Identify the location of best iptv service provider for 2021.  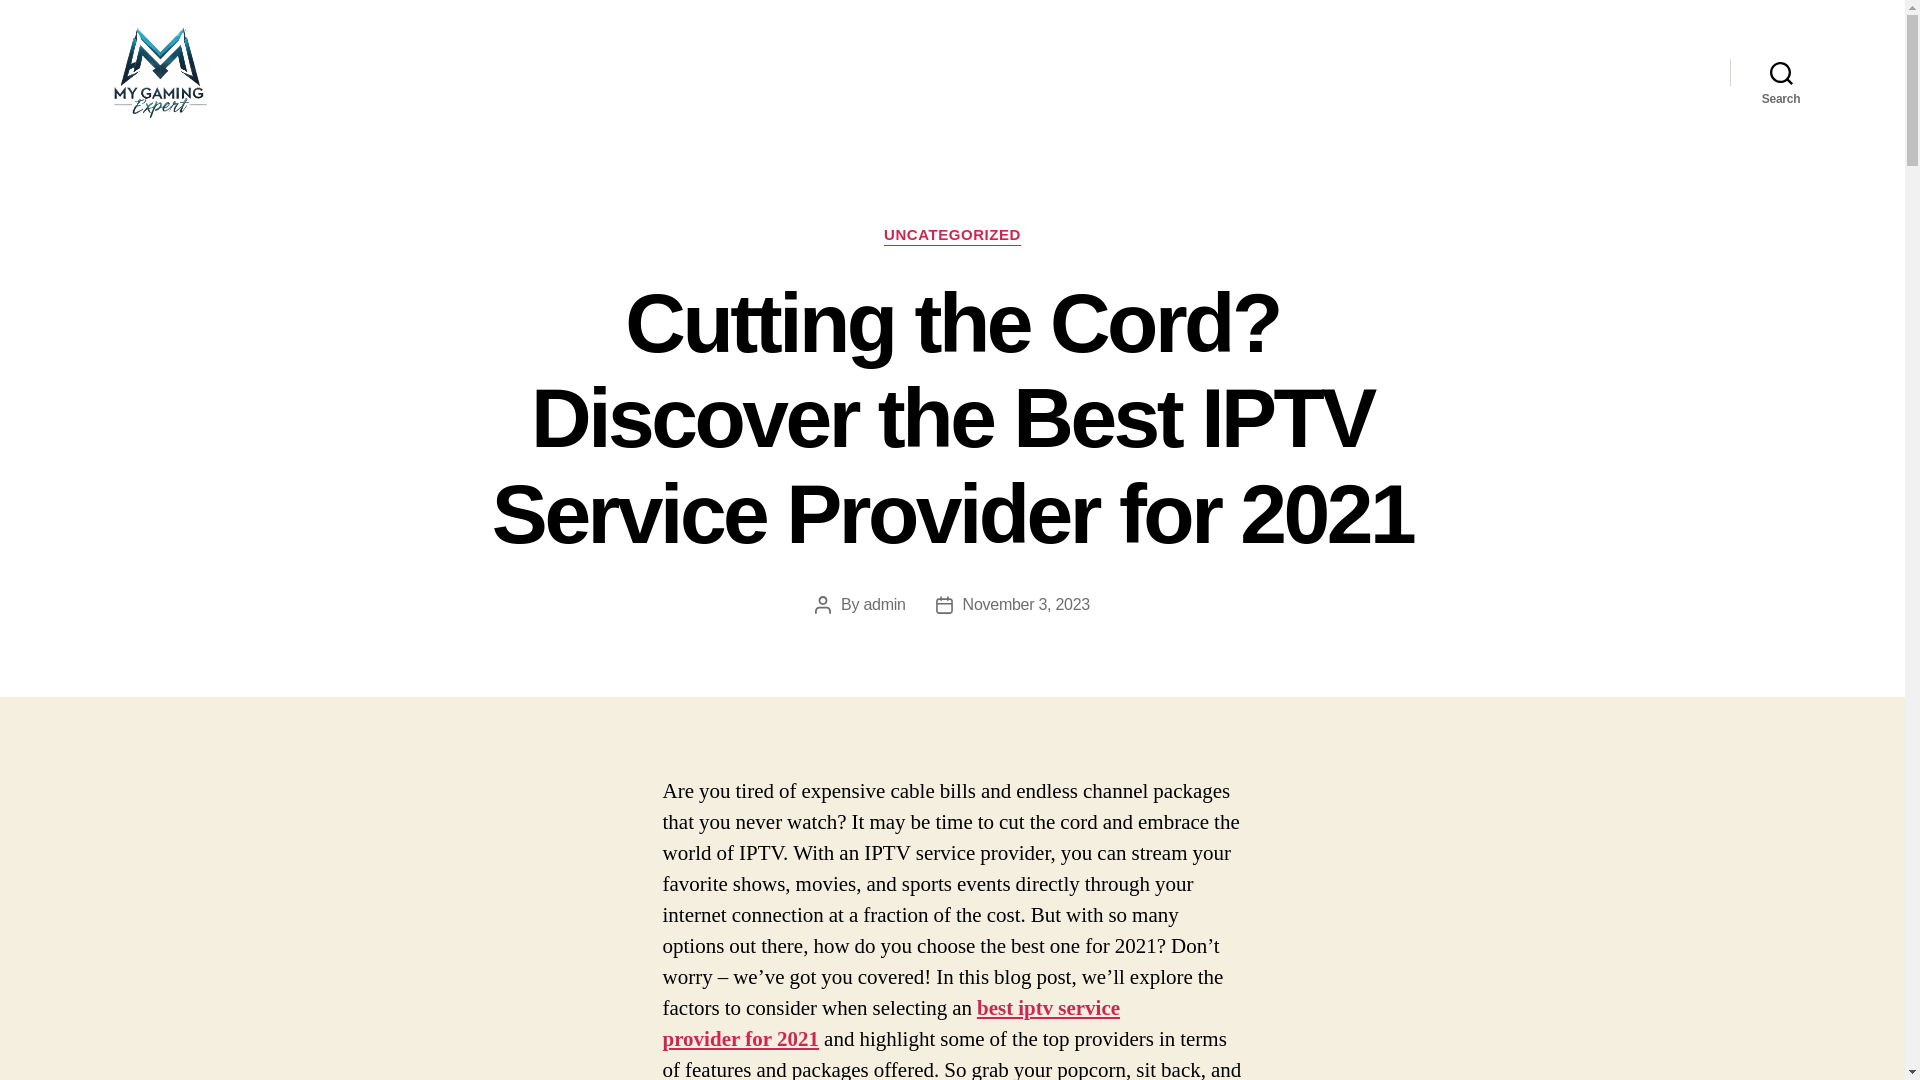
(890, 1024).